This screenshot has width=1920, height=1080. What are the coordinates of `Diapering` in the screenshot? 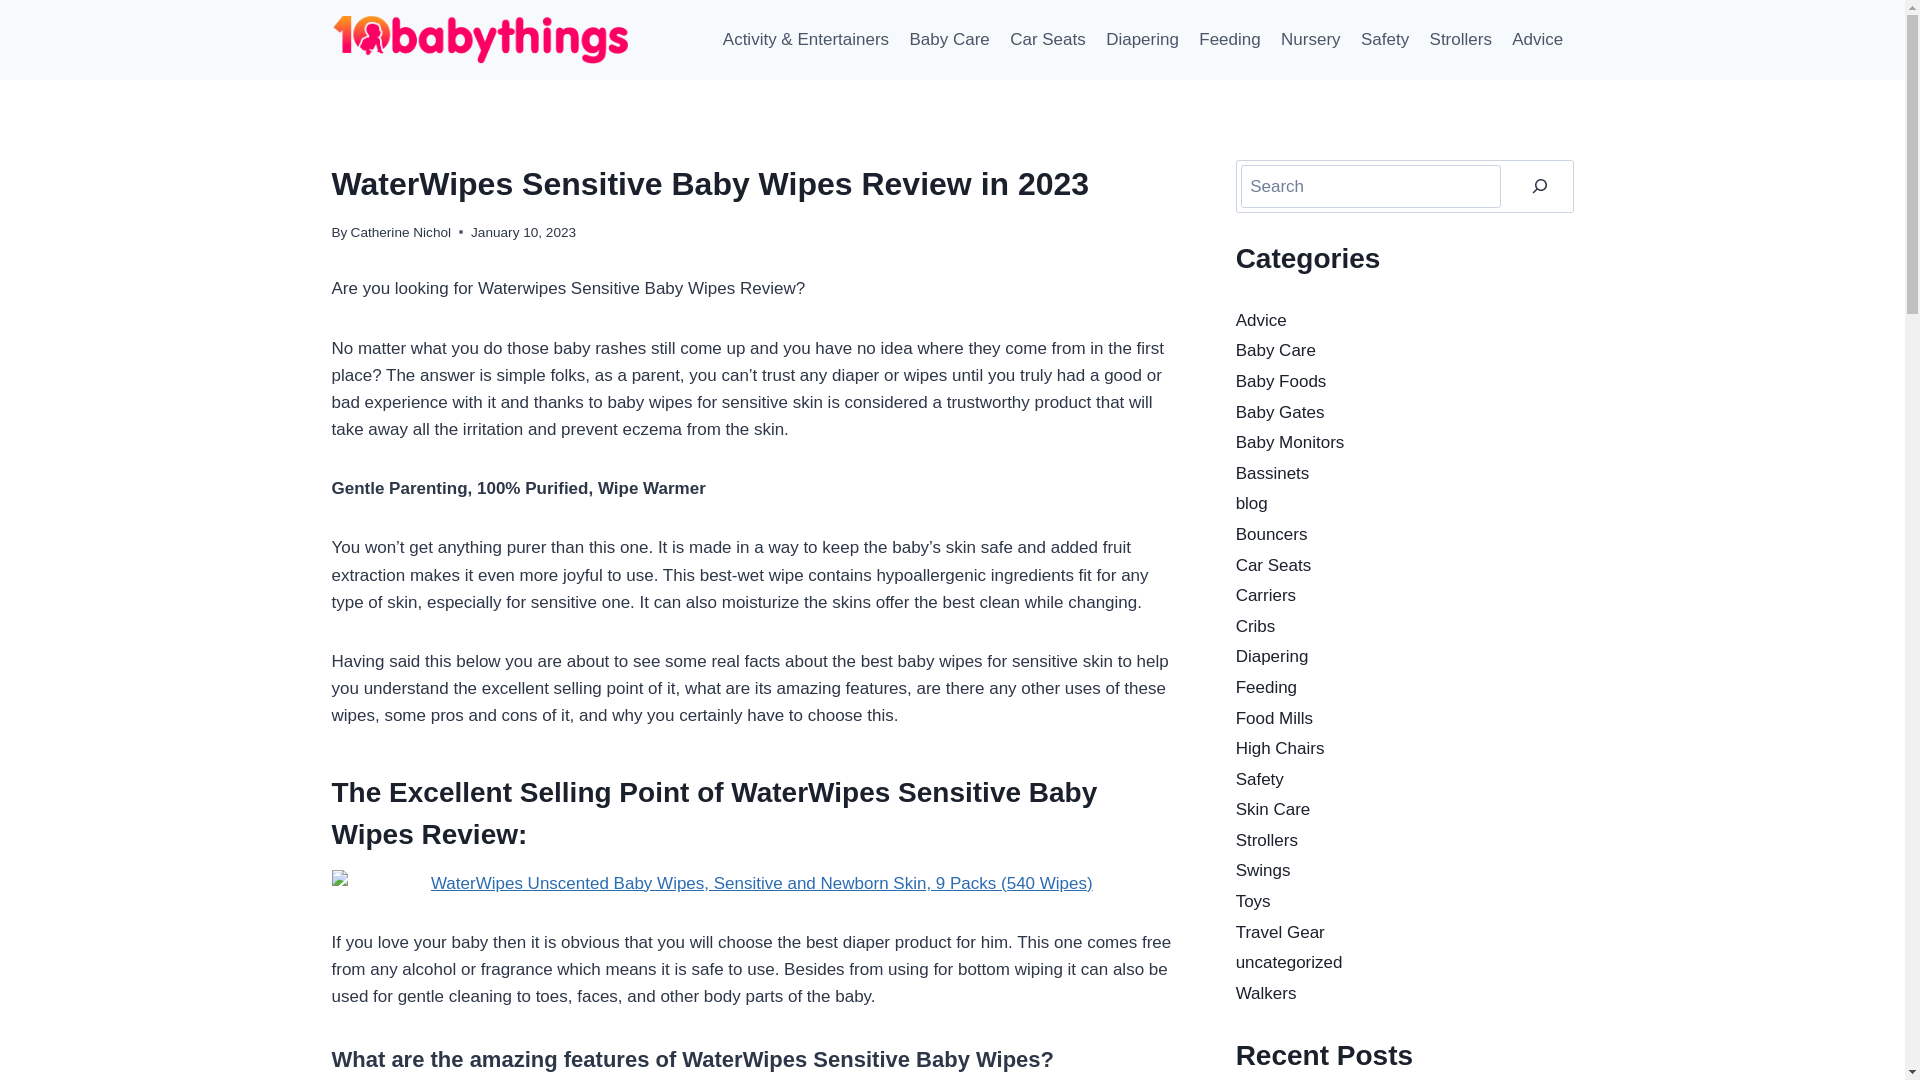 It's located at (1142, 40).